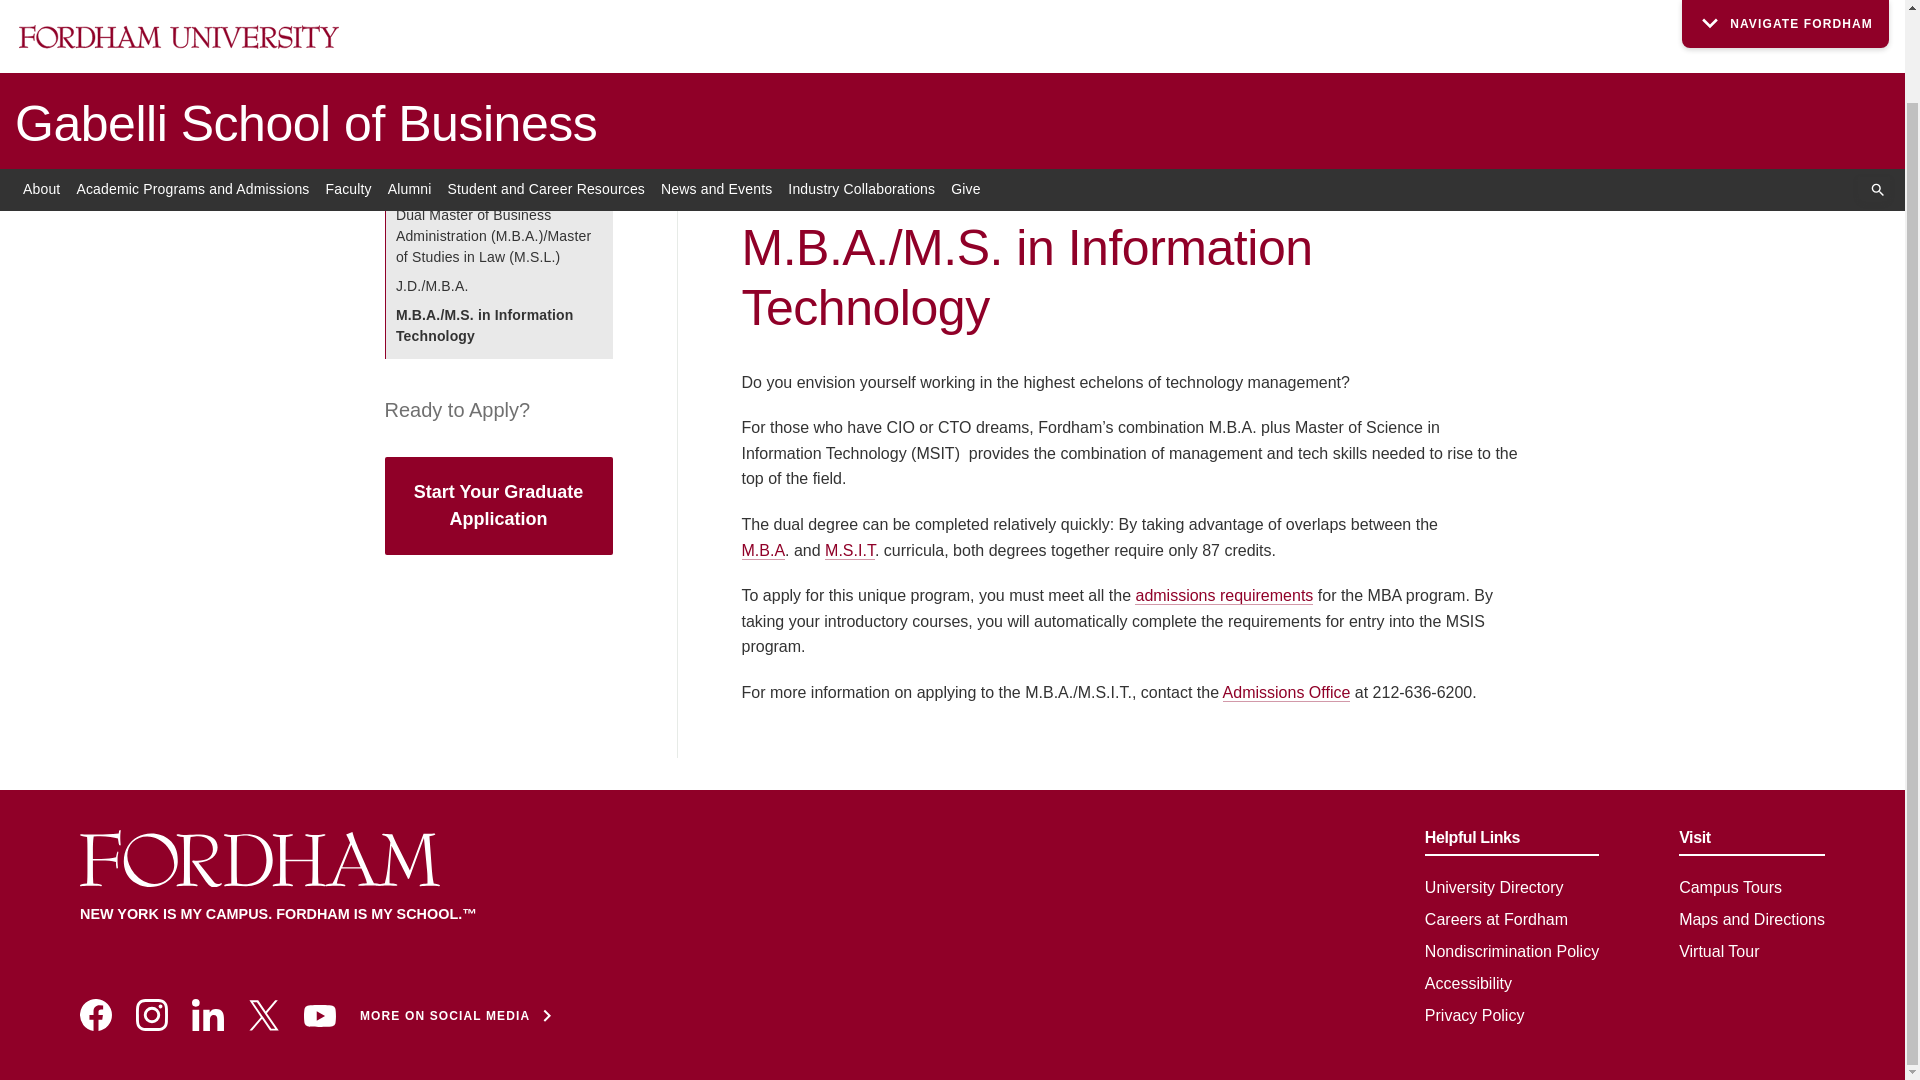 The height and width of the screenshot is (1080, 1920). Describe the element at coordinates (1878, 91) in the screenshot. I see `Search icon` at that location.